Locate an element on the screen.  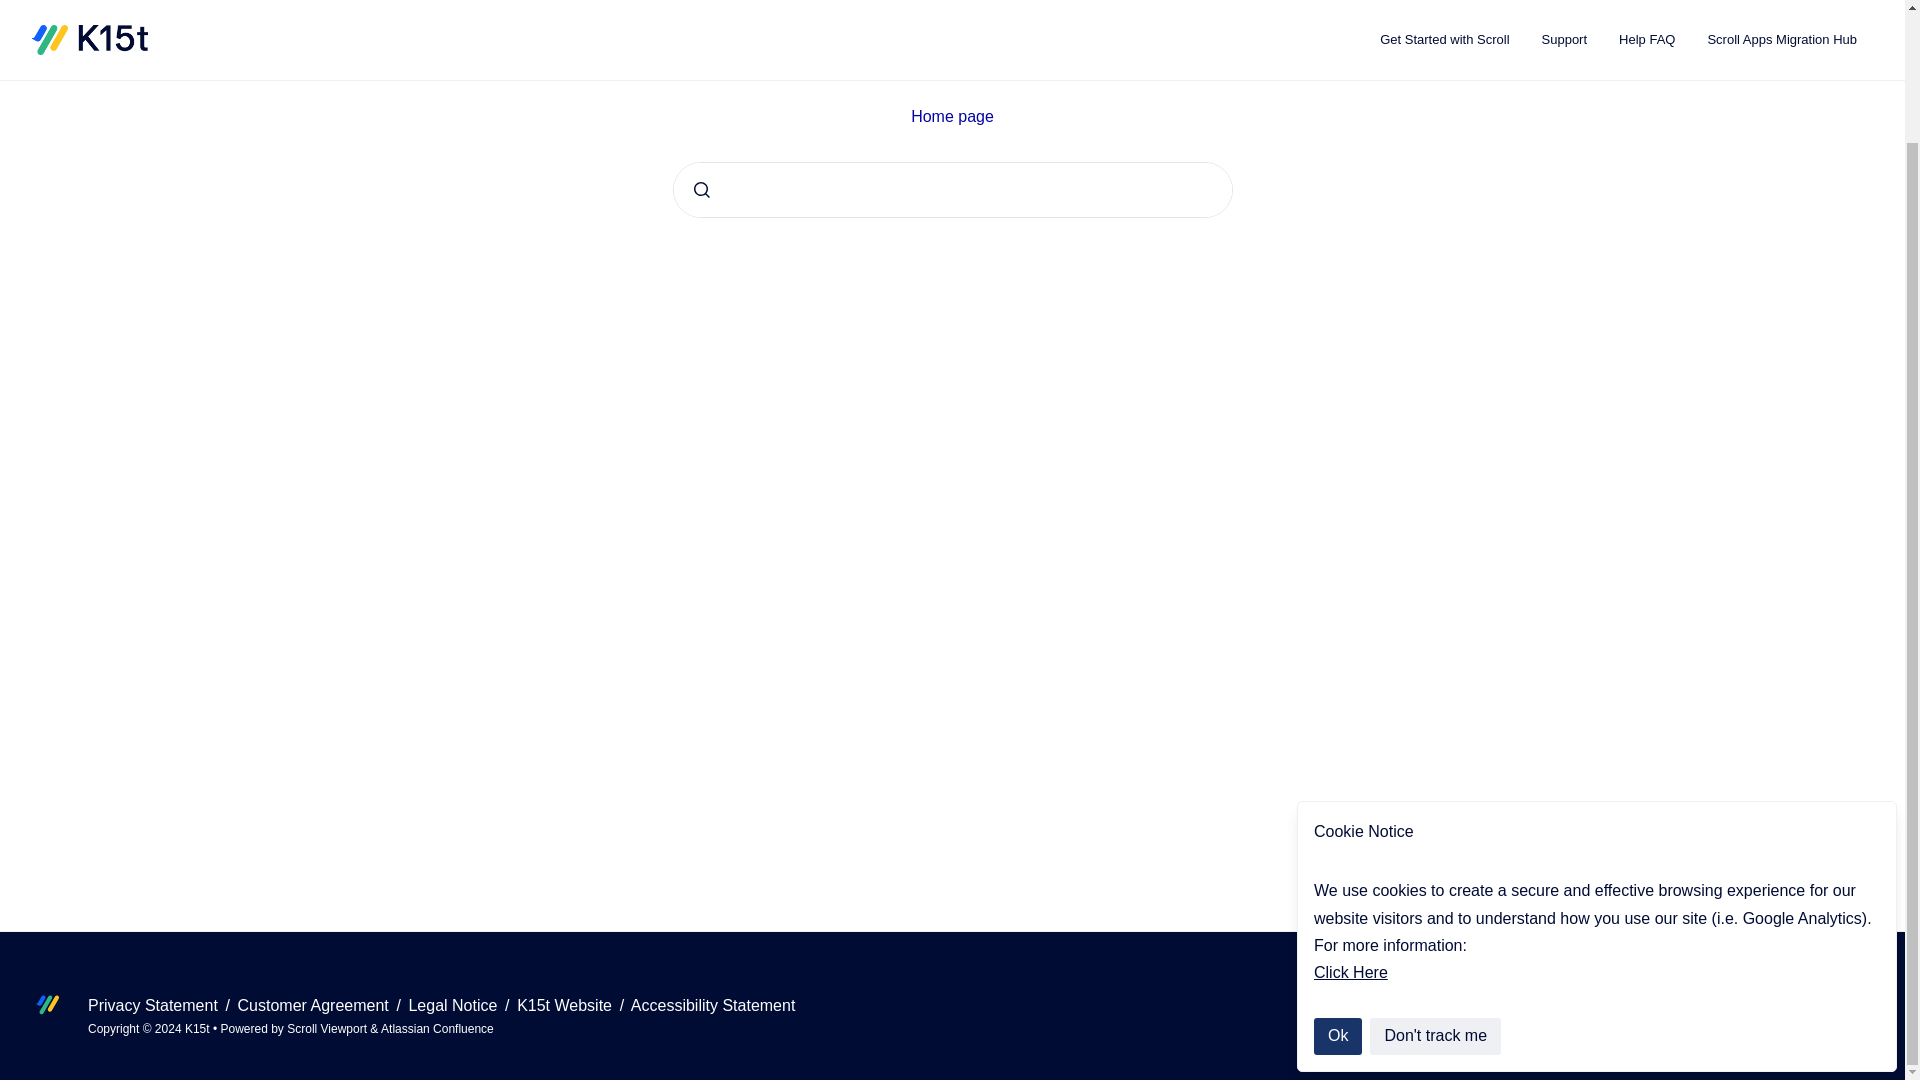
Scroll Viewport is located at coordinates (328, 1028).